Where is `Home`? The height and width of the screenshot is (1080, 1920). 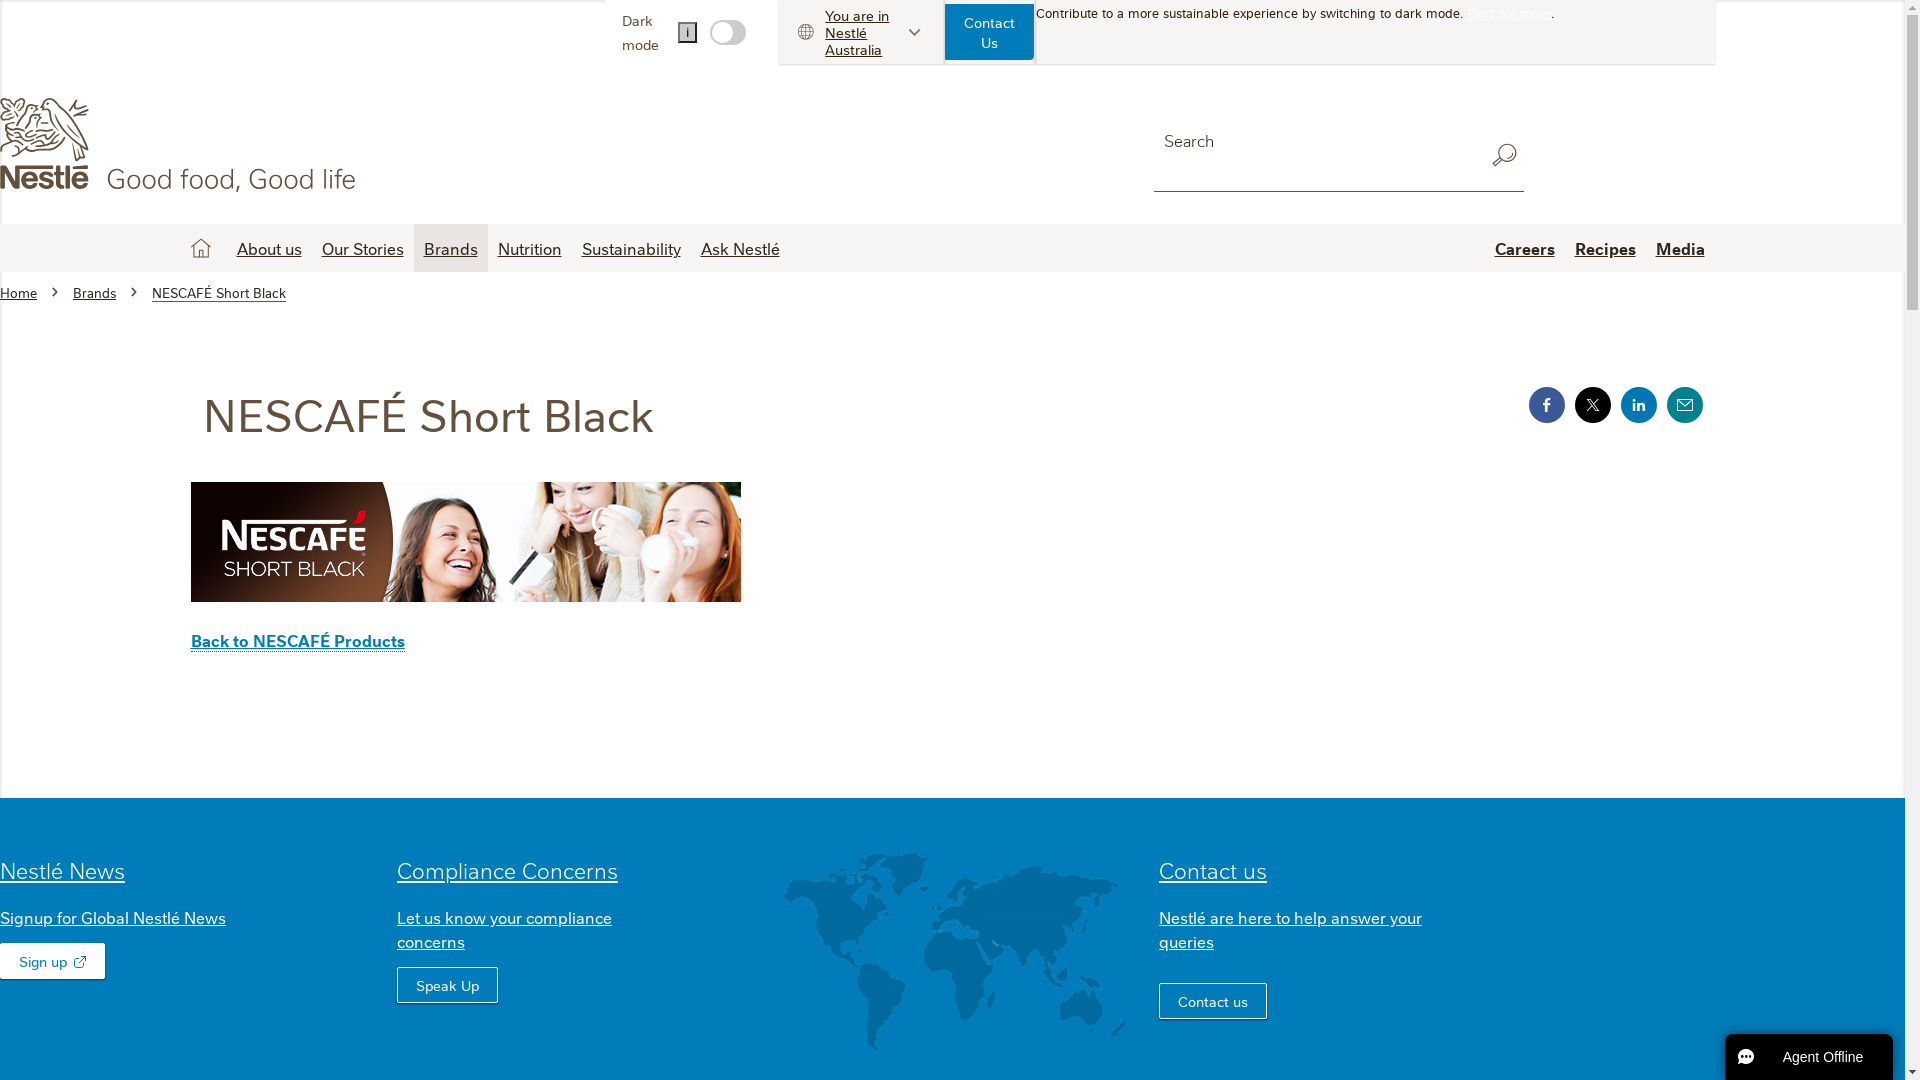
Home is located at coordinates (200, 248).